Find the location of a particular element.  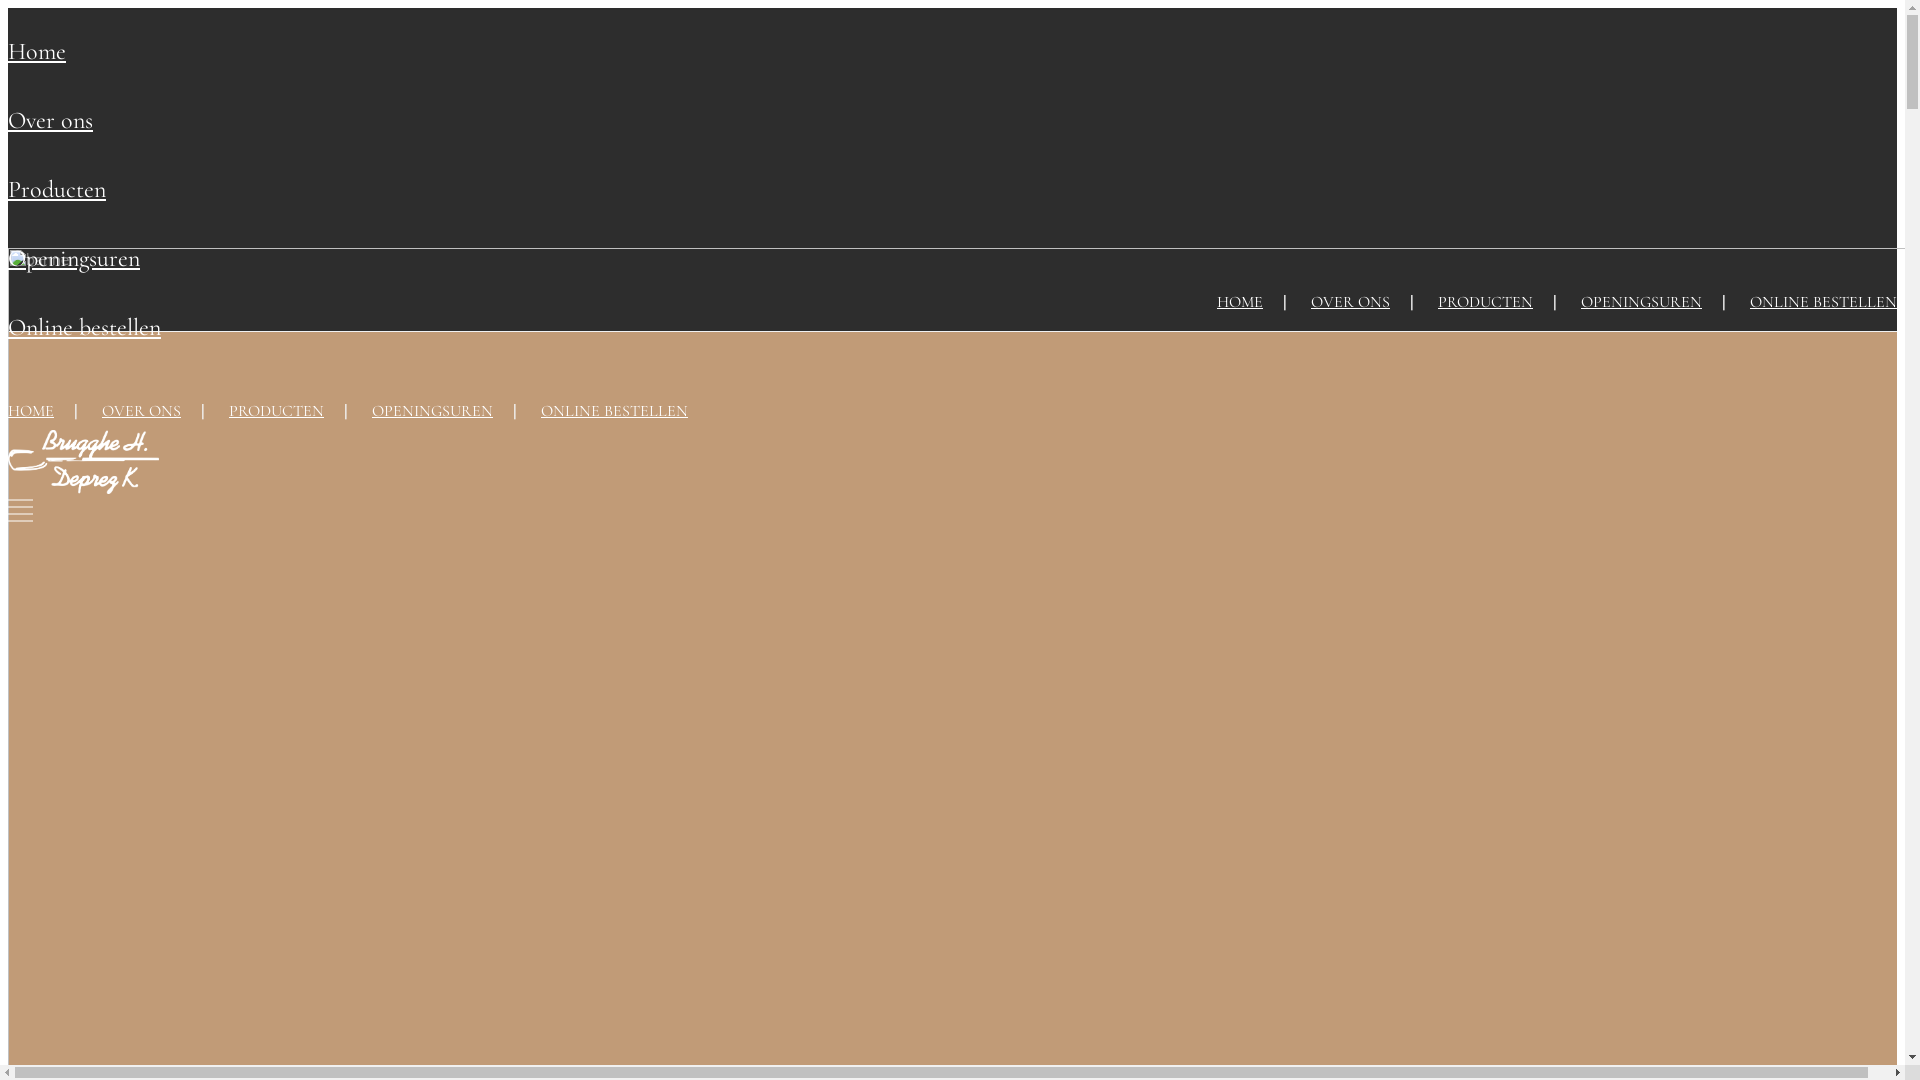

over ons is located at coordinates (50, 120).